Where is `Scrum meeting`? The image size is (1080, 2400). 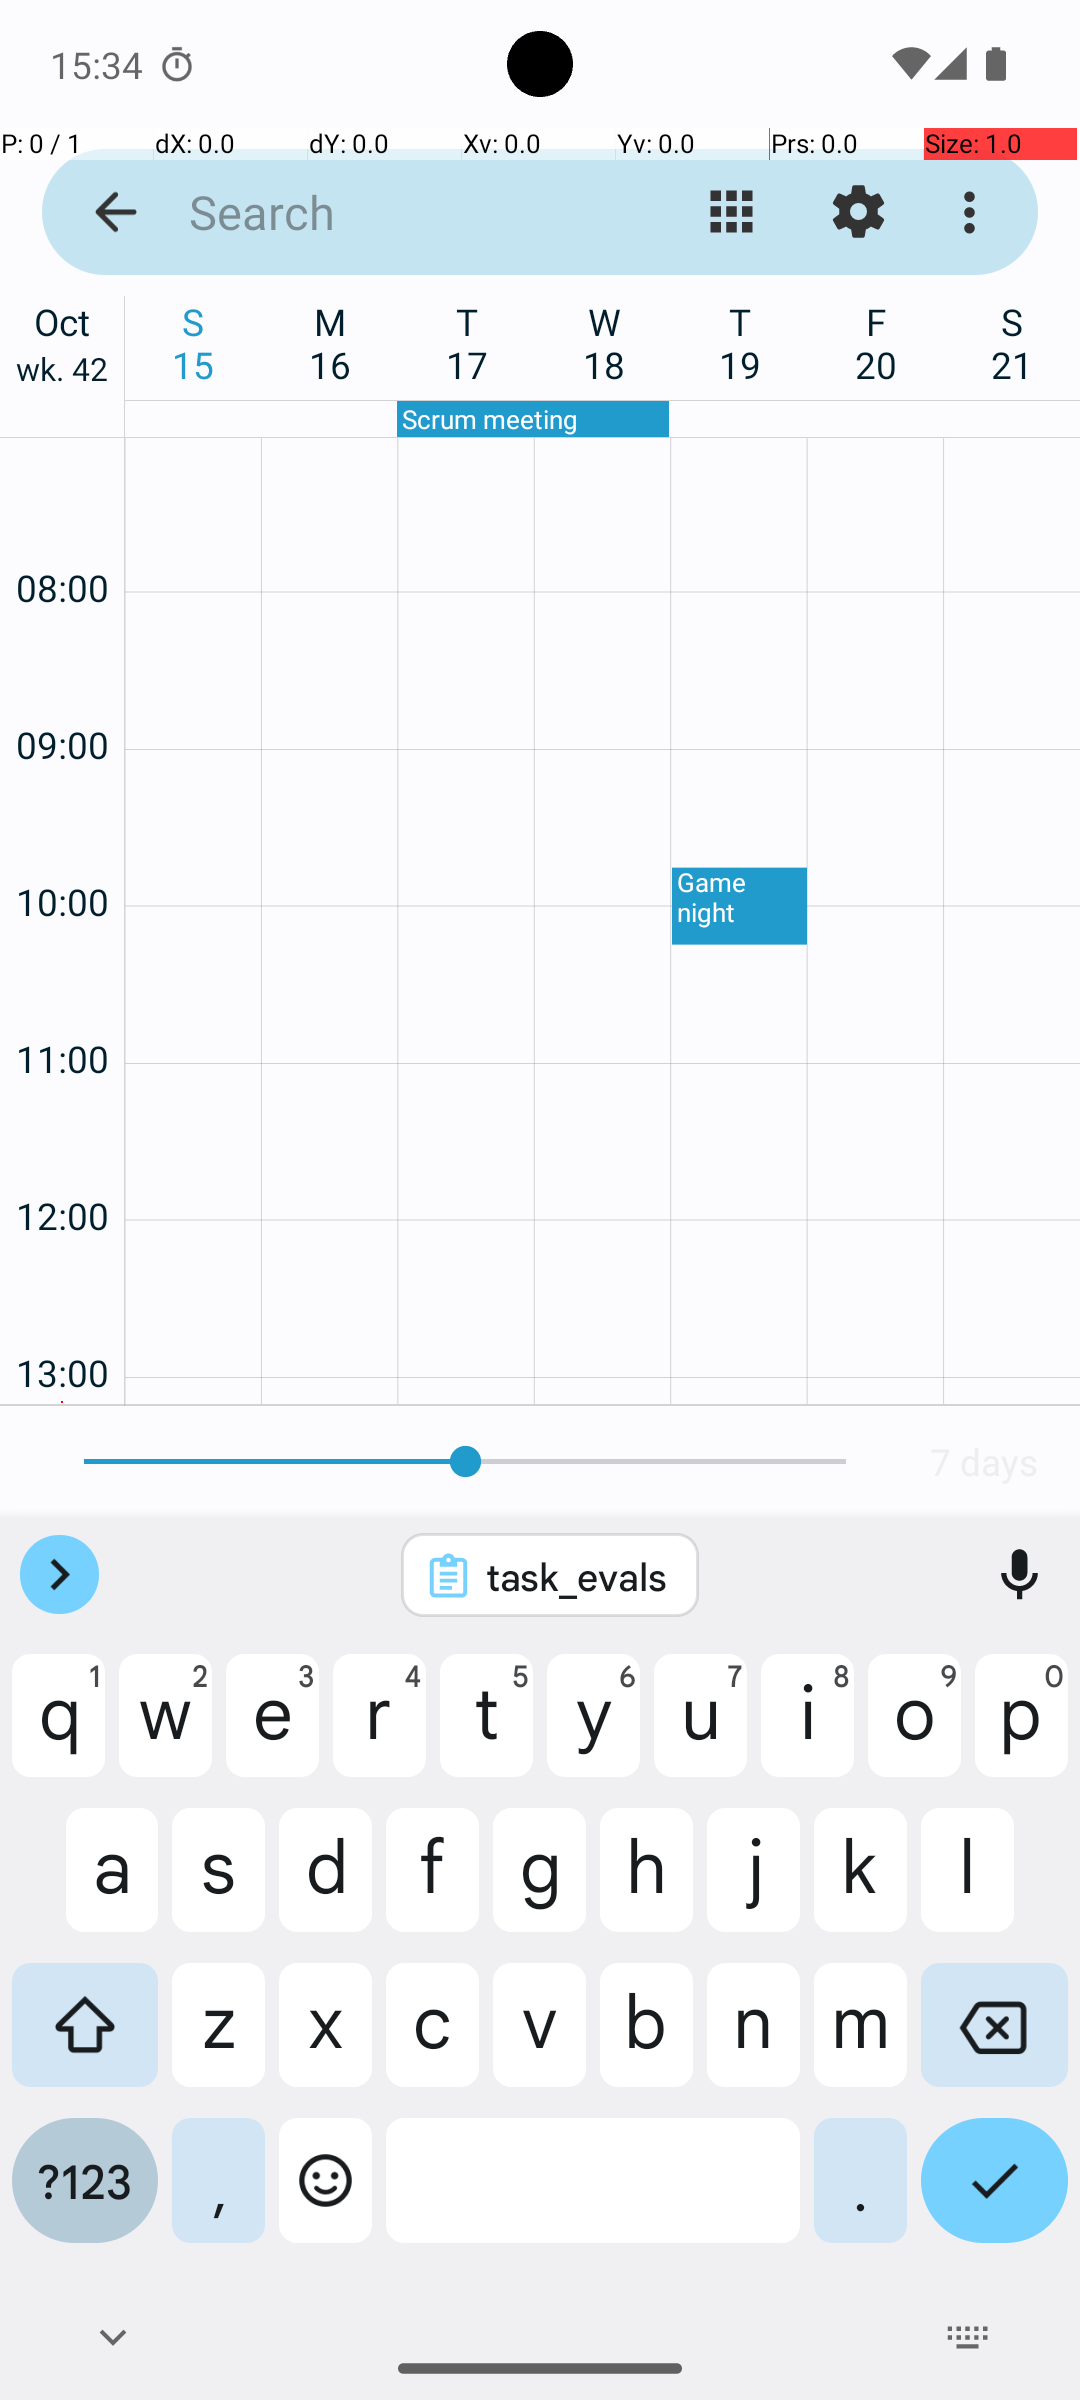 Scrum meeting is located at coordinates (533, 419).